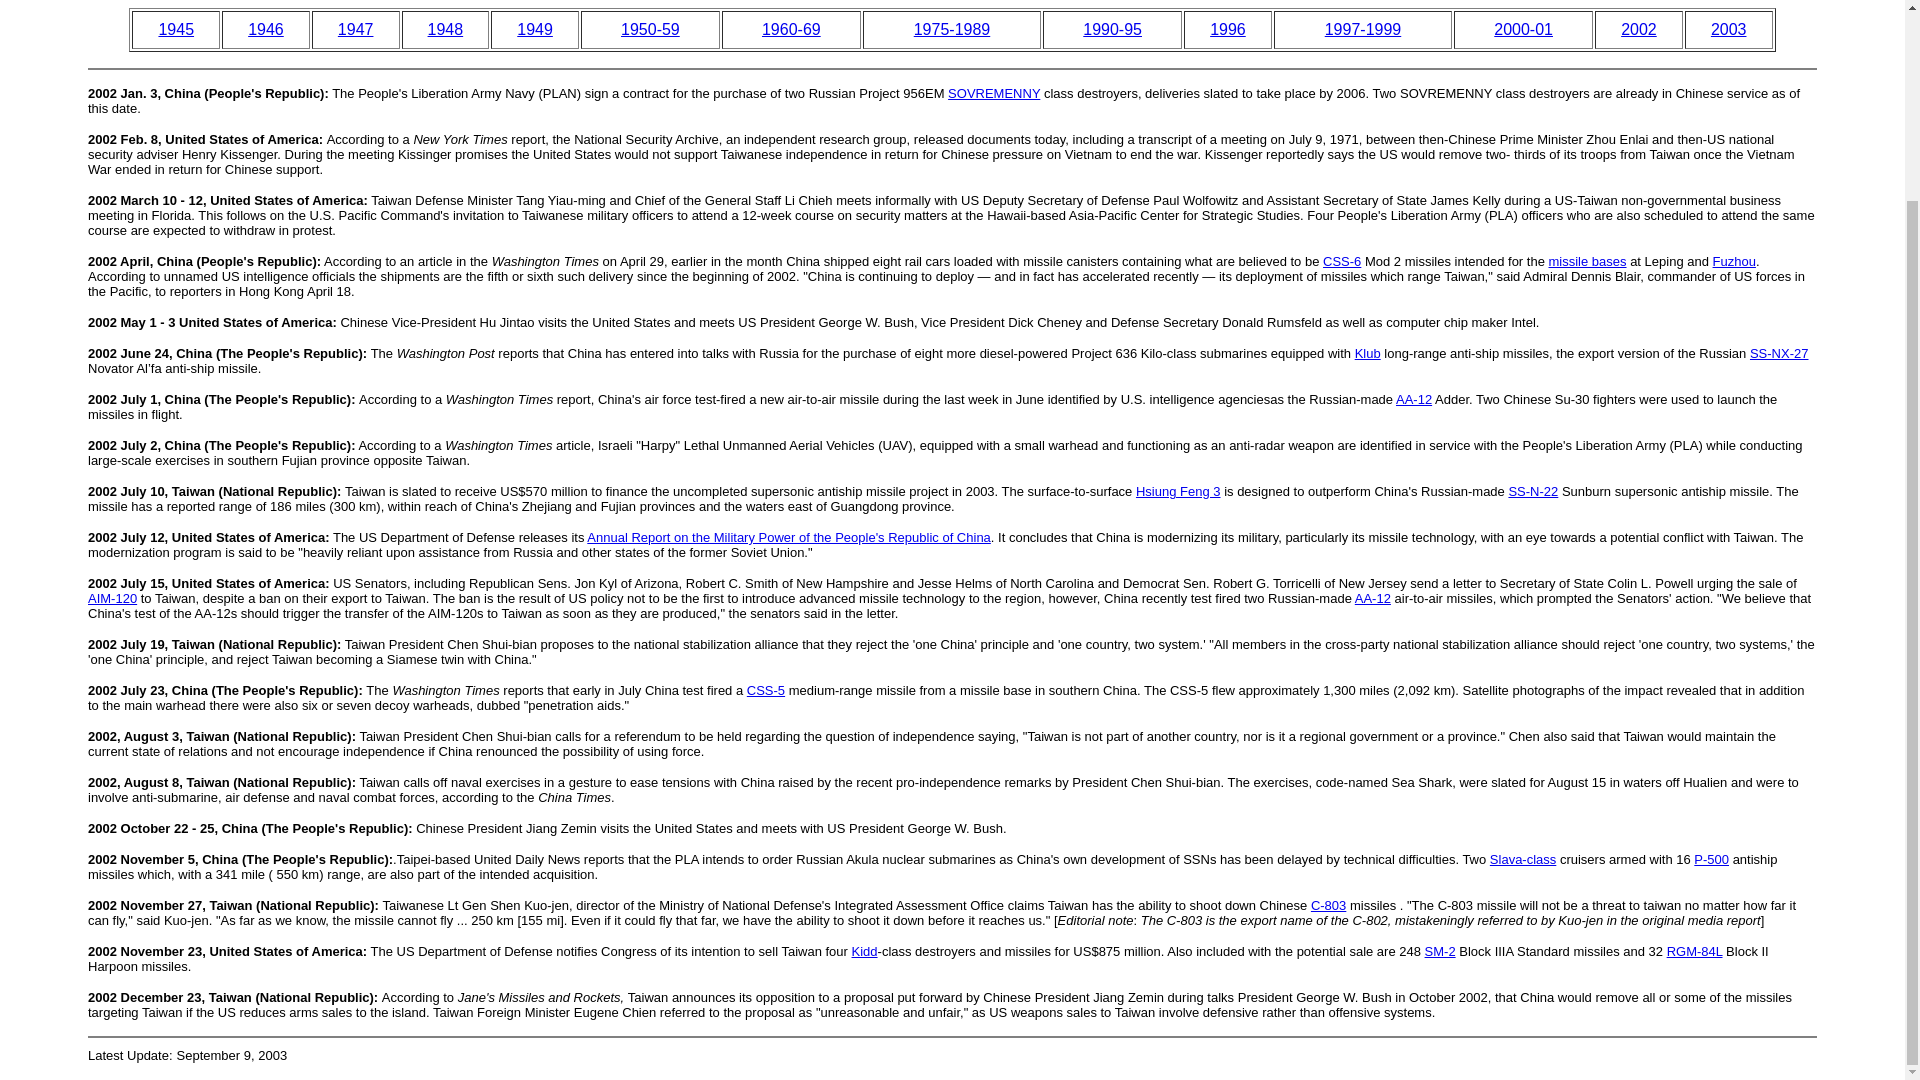  I want to click on SOVREMENNY, so click(994, 94).